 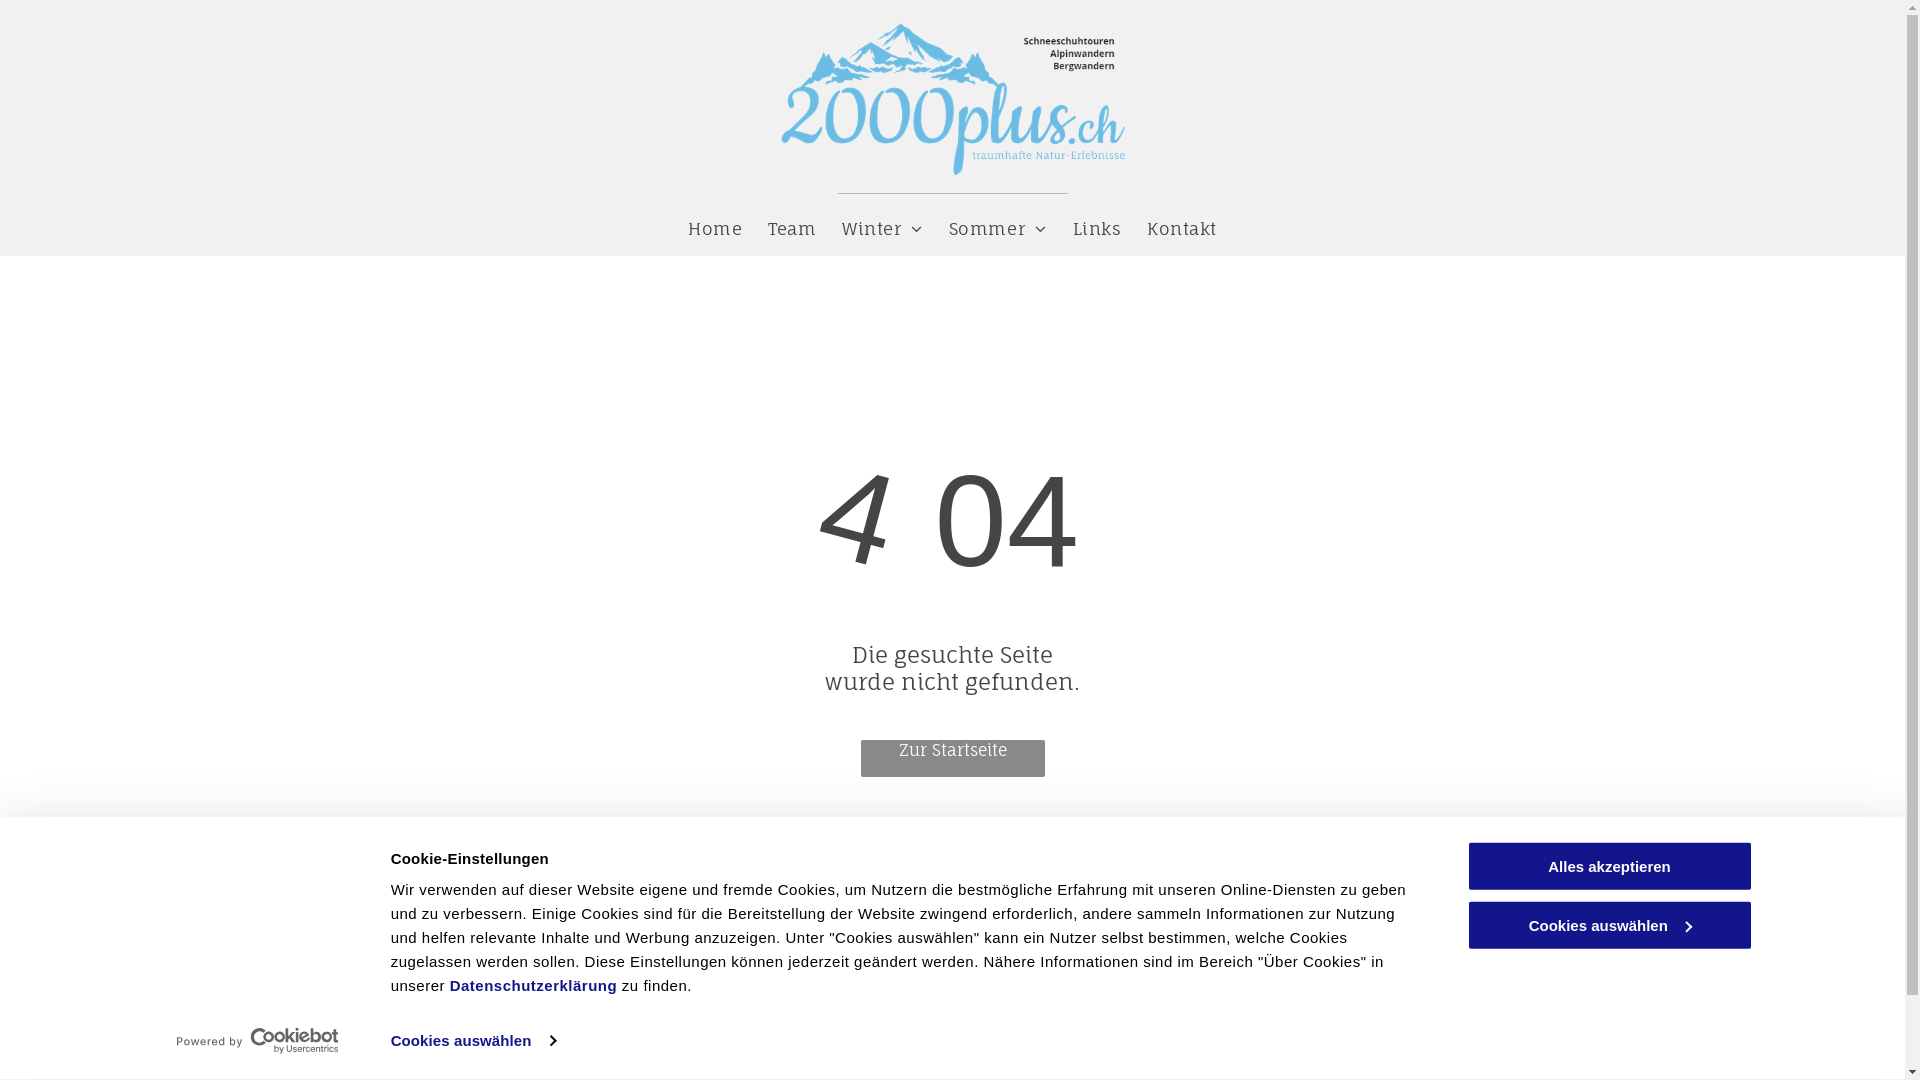 What do you see at coordinates (1500, 984) in the screenshot?
I see `Impressum` at bounding box center [1500, 984].